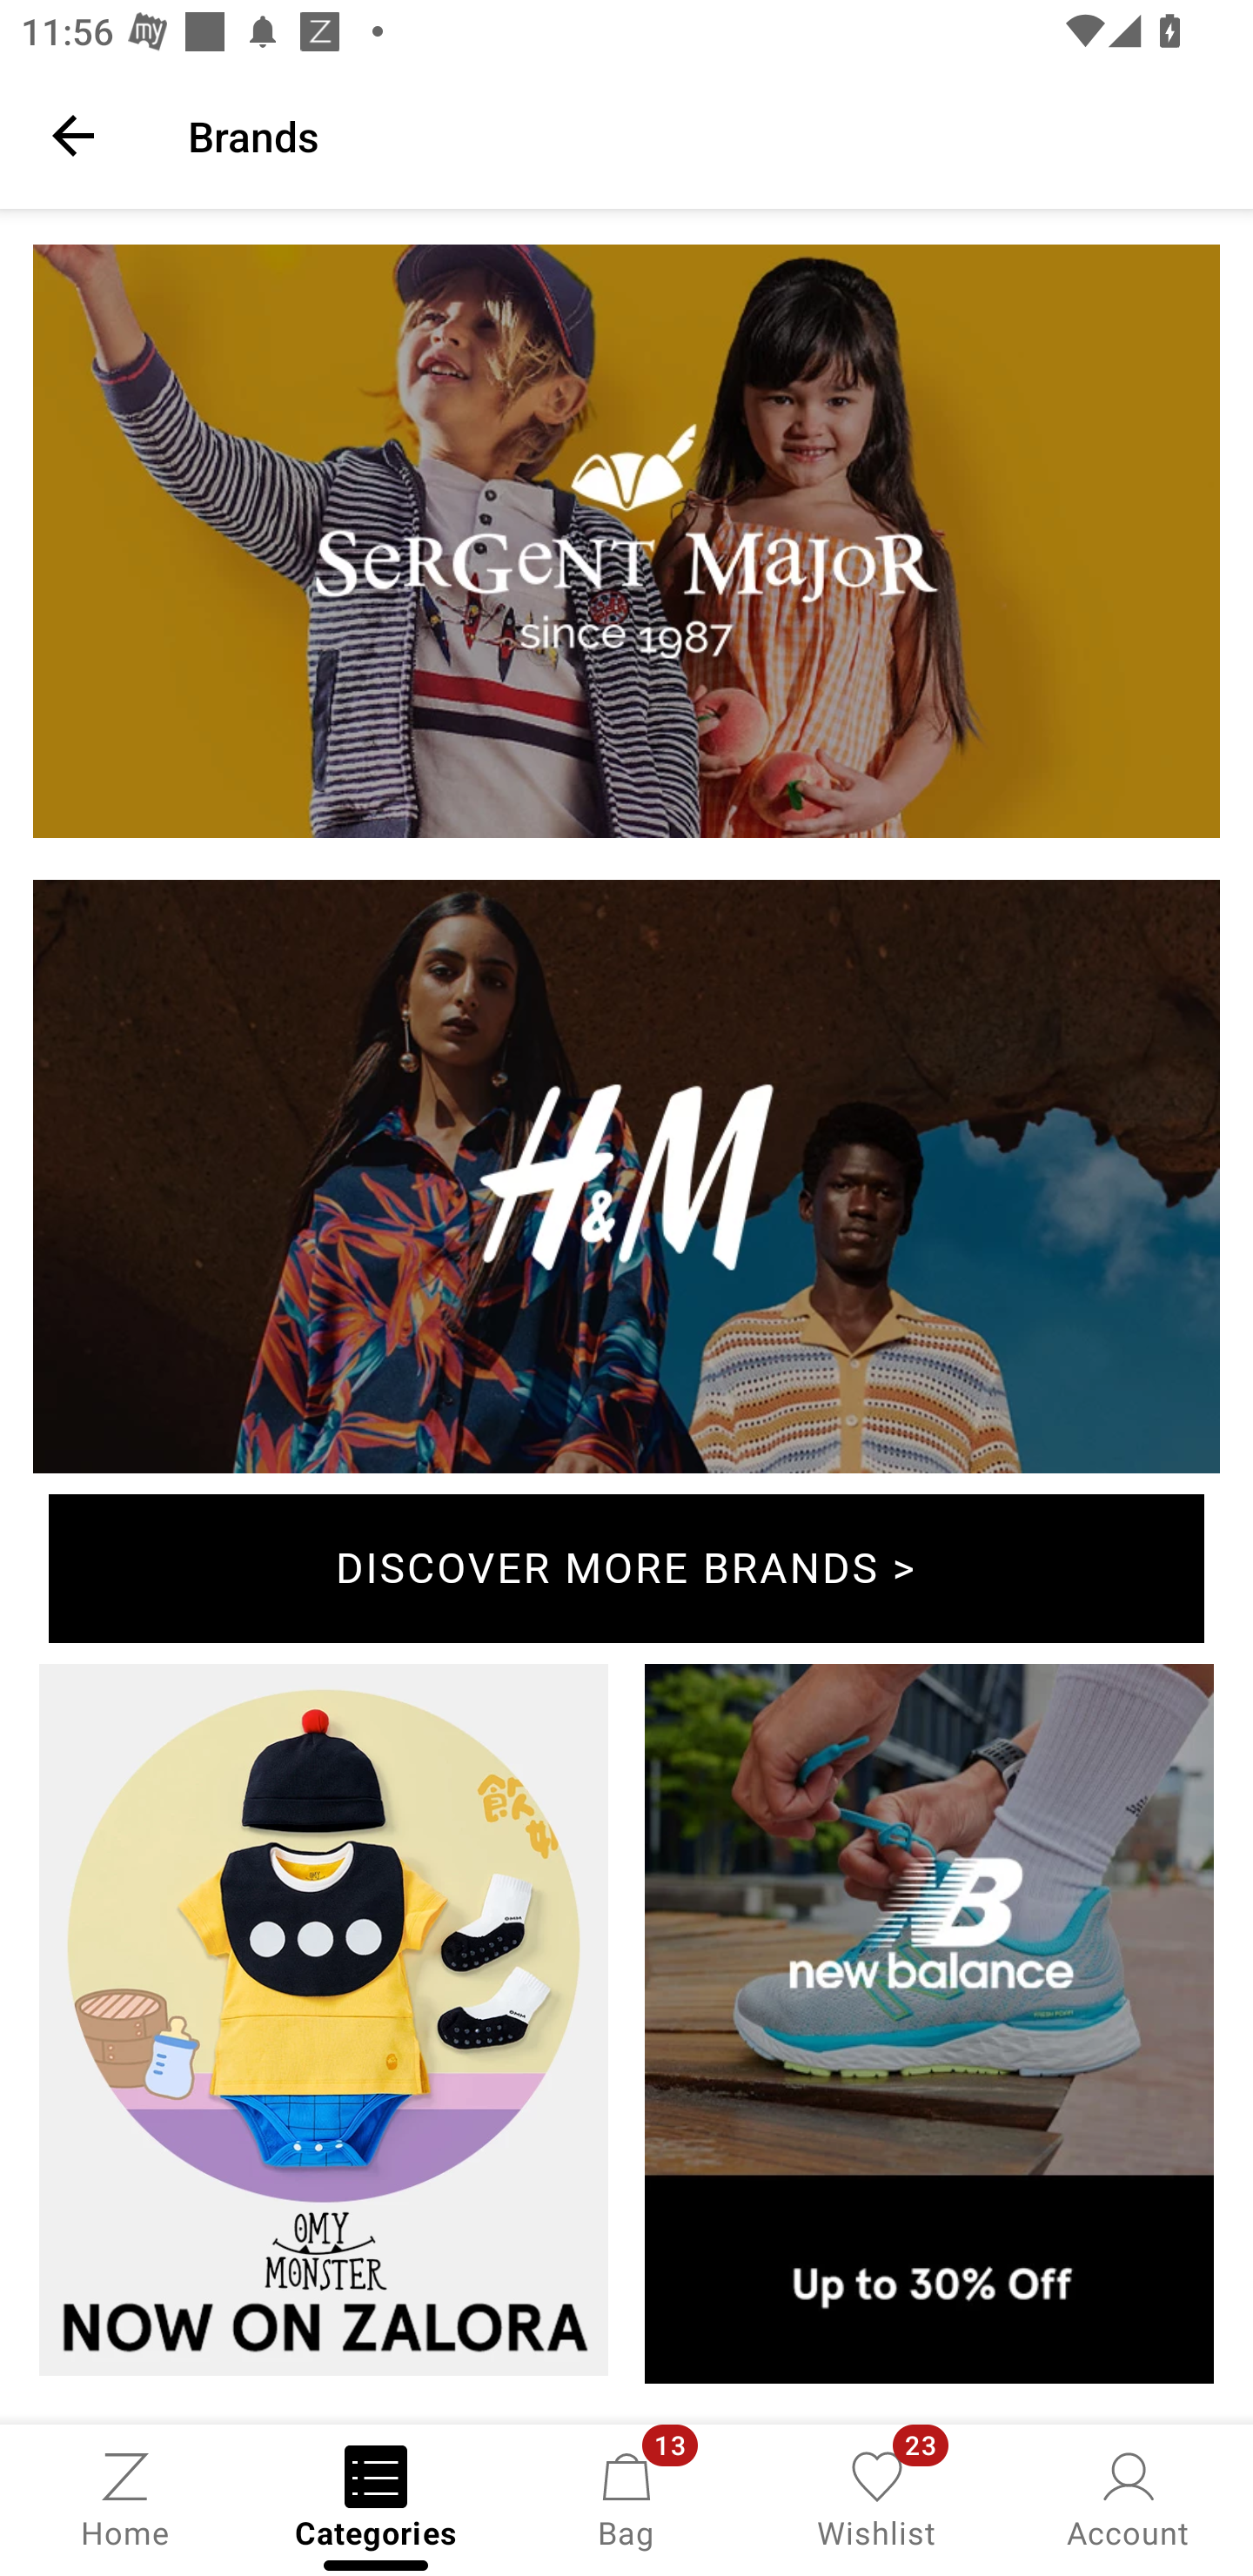 The width and height of the screenshot is (1253, 2576). I want to click on DESKTOP_APP_ZAP_Standard_Grid_-_640x800, so click(324, 2026).